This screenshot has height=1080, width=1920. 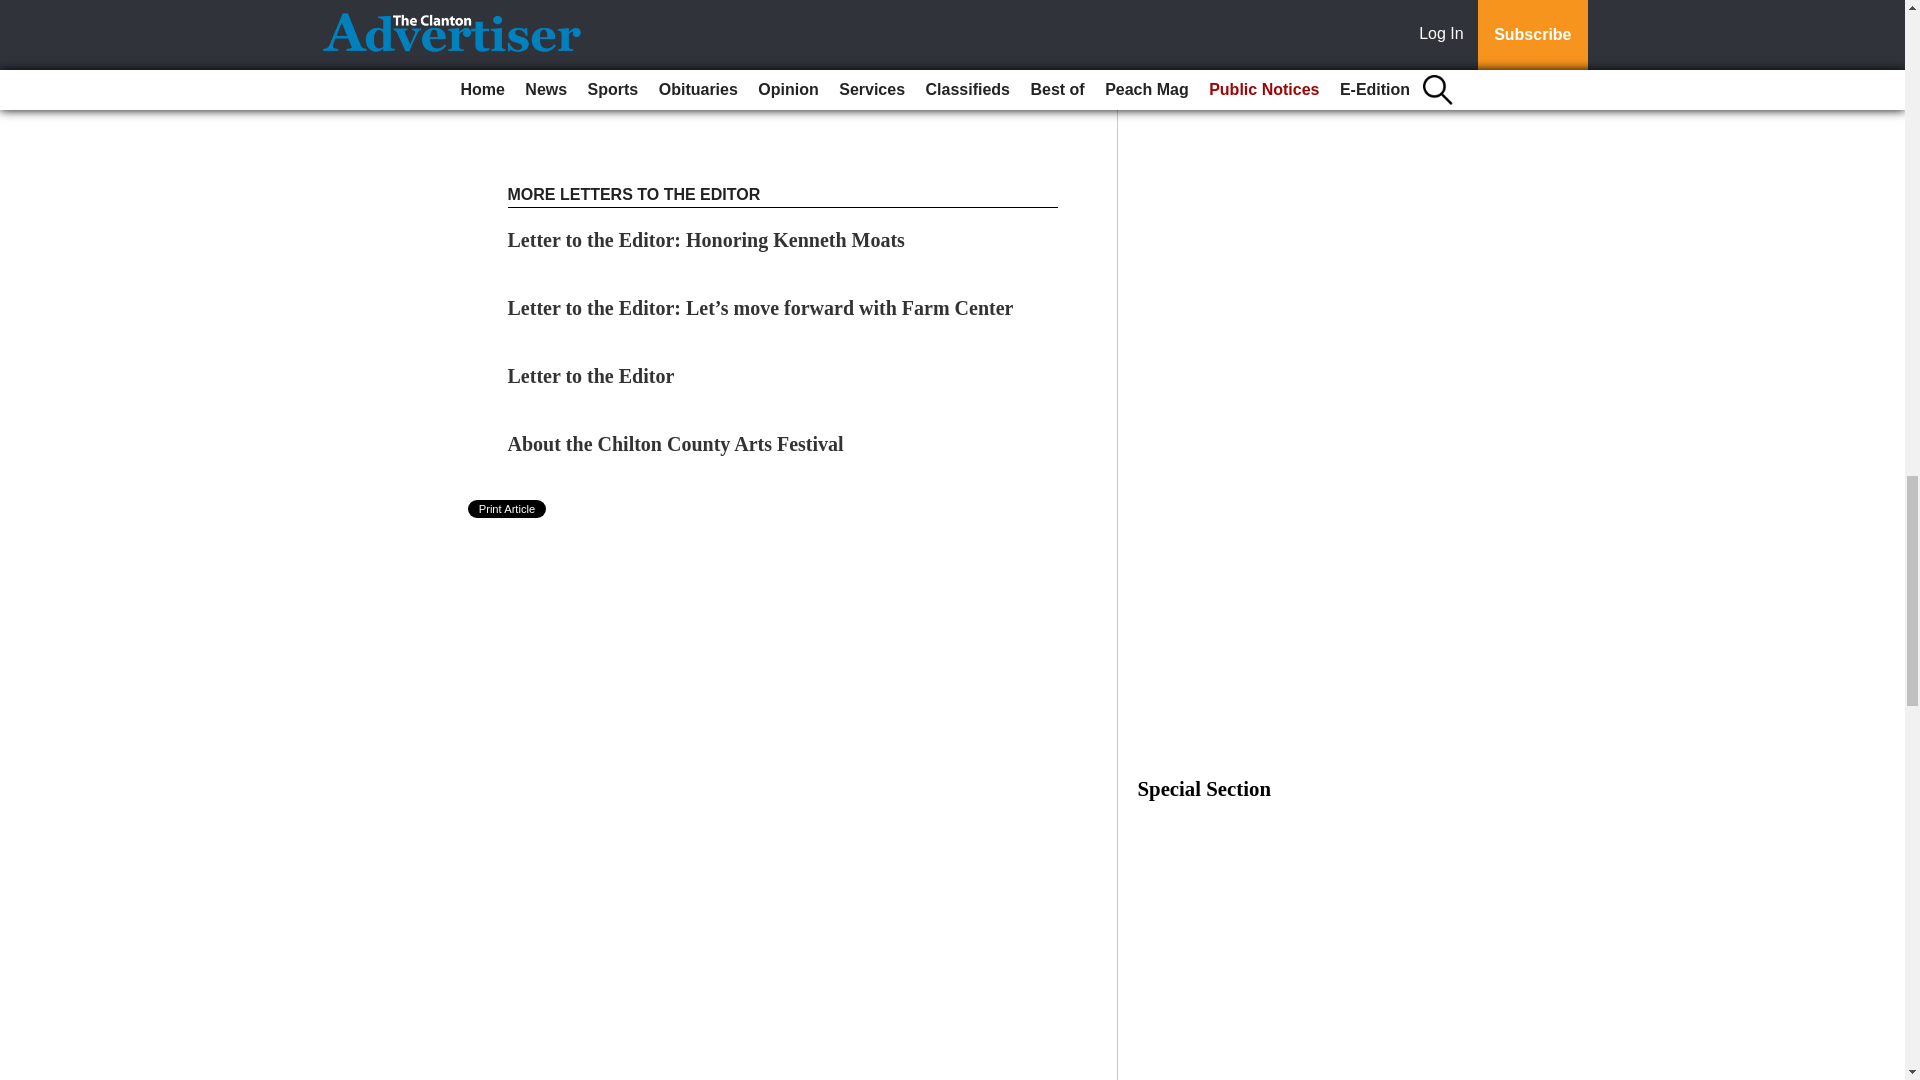 What do you see at coordinates (594, 376) in the screenshot?
I see `Letter to the Editor ` at bounding box center [594, 376].